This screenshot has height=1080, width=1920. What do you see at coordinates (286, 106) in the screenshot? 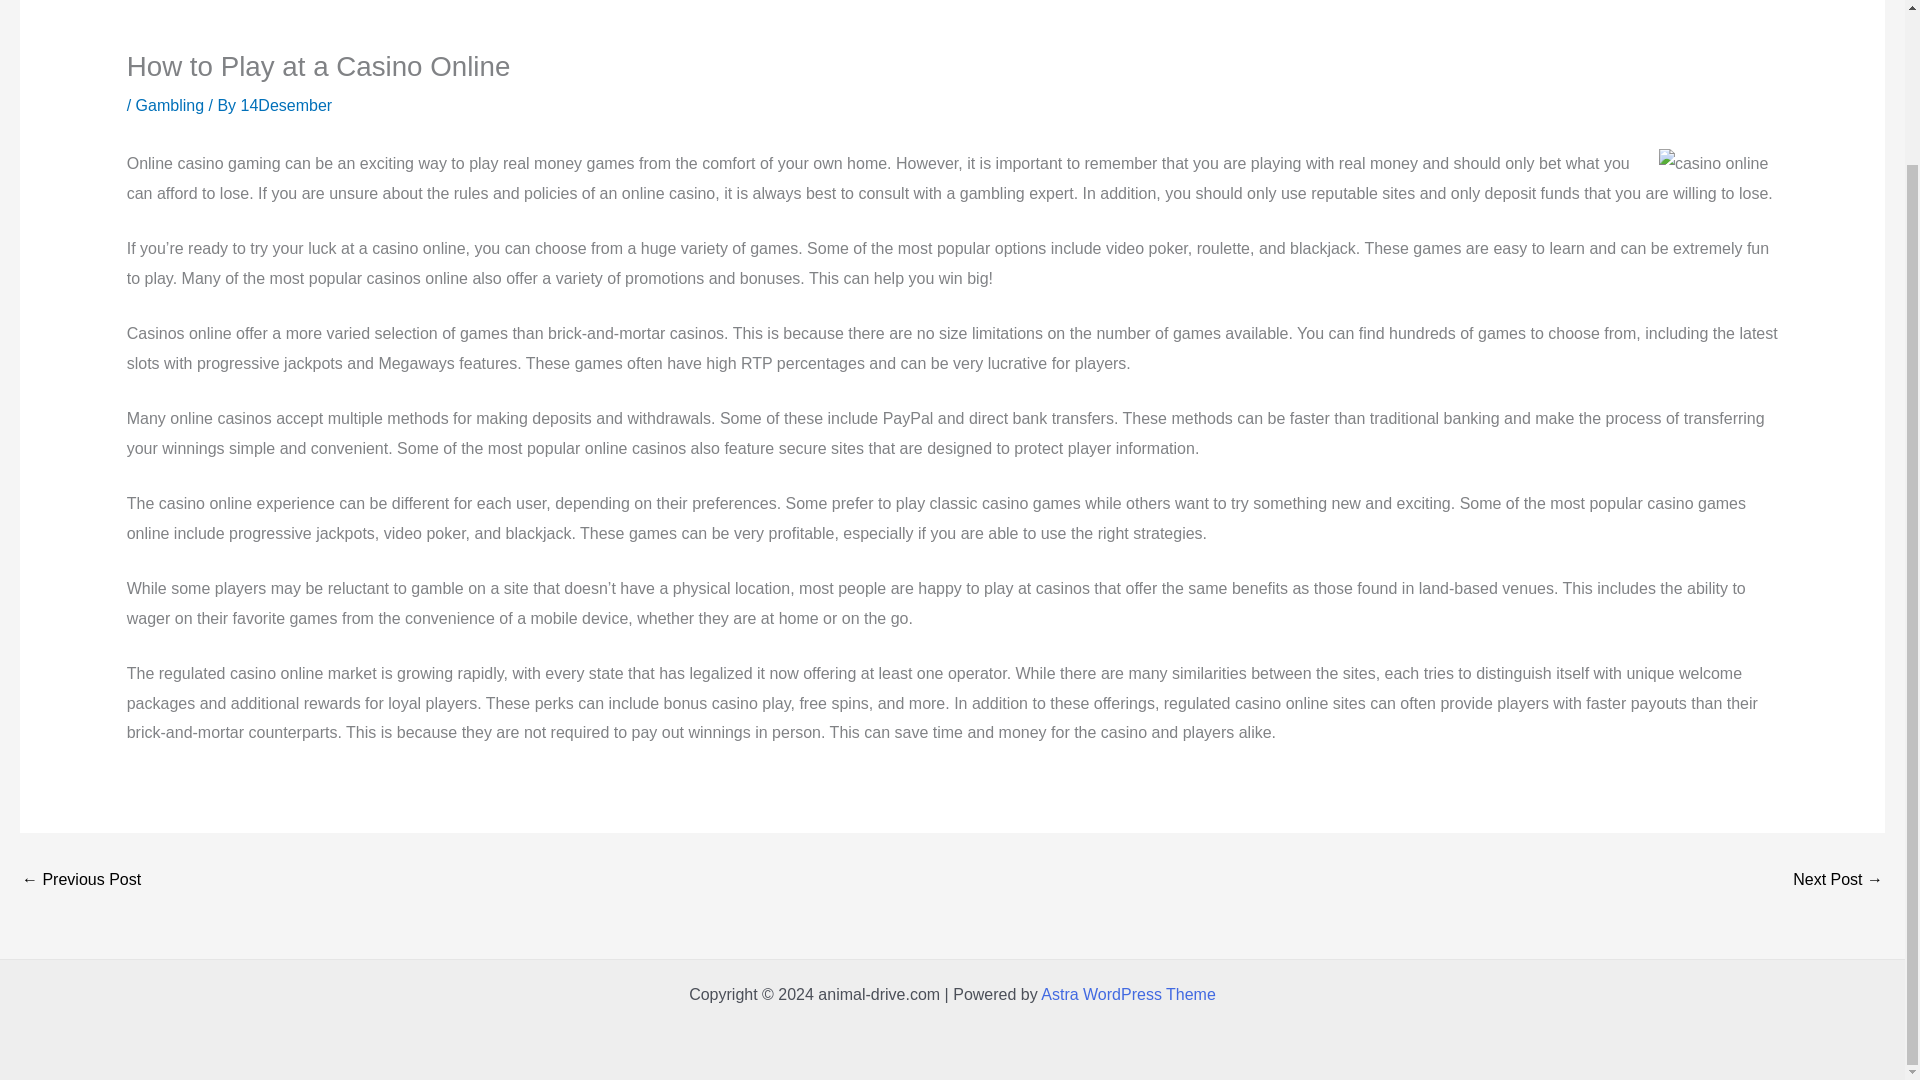
I see `14Desember` at bounding box center [286, 106].